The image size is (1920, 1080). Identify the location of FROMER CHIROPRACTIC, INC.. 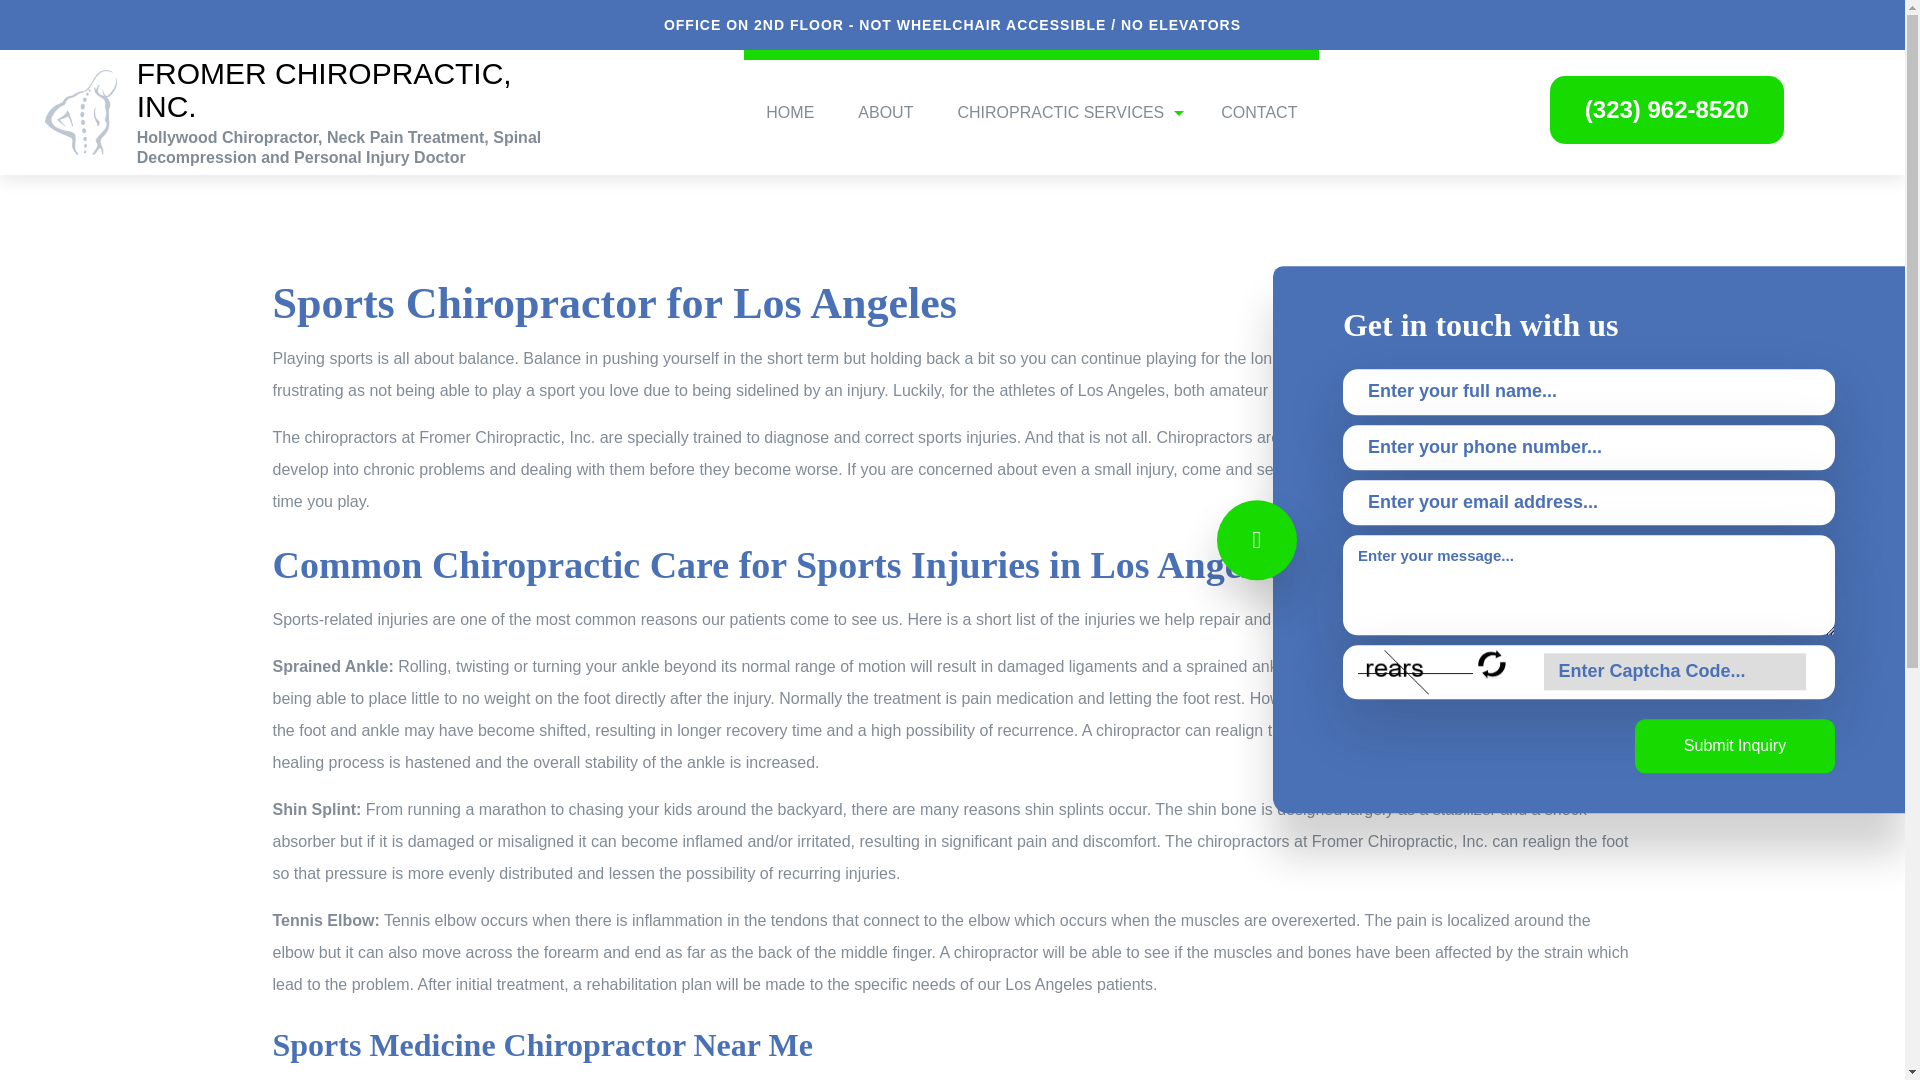
(348, 90).